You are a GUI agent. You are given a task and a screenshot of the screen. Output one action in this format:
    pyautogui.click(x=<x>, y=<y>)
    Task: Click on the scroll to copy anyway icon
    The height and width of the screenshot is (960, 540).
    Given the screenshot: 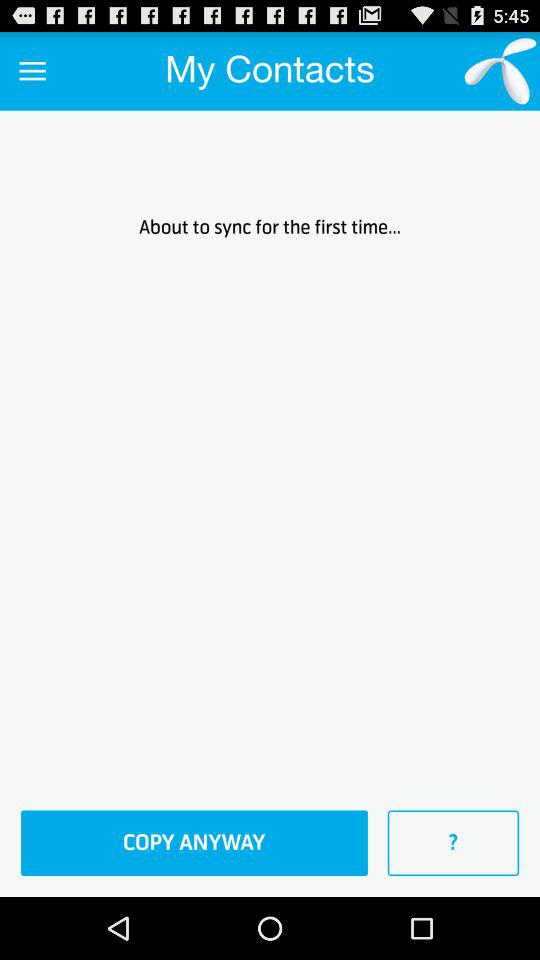 What is the action you would take?
    pyautogui.click(x=194, y=843)
    